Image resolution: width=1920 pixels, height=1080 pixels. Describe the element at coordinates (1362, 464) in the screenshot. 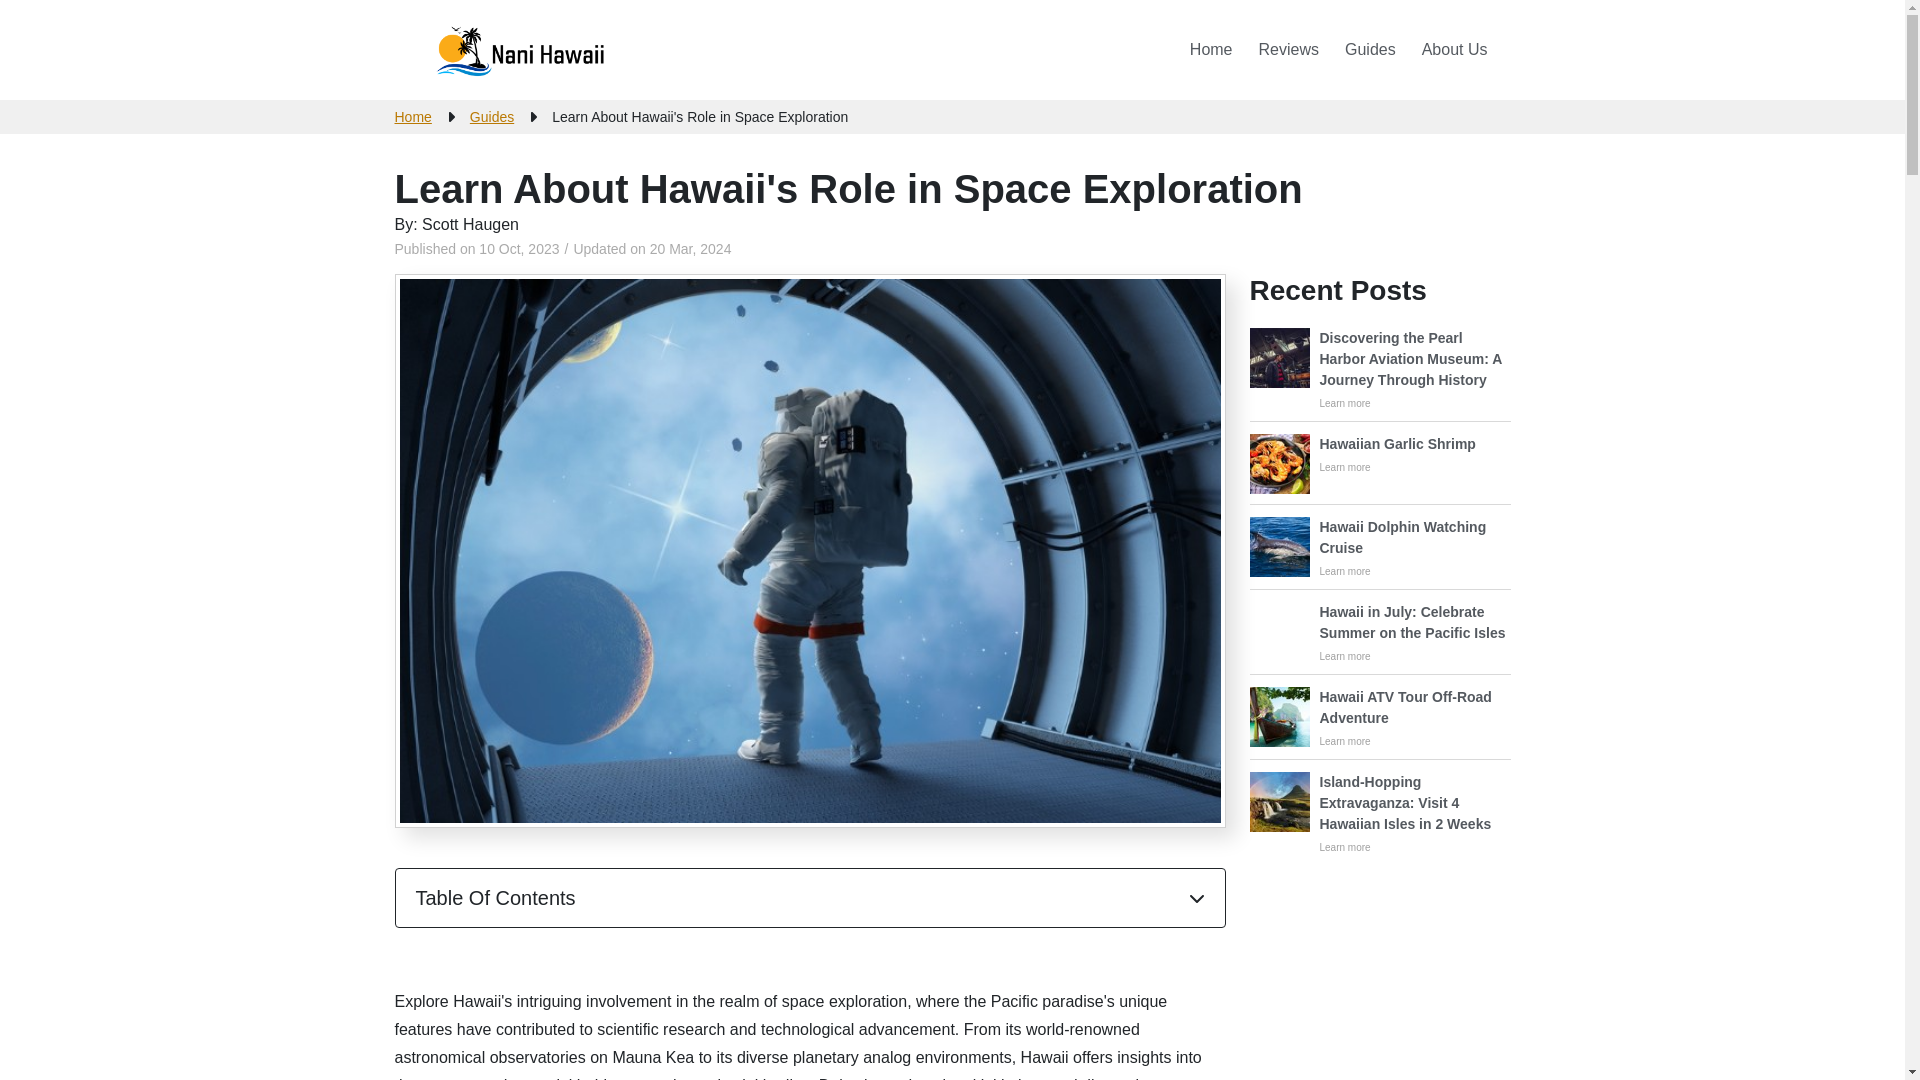

I see `Hawaiian Garlic Shrimp` at that location.